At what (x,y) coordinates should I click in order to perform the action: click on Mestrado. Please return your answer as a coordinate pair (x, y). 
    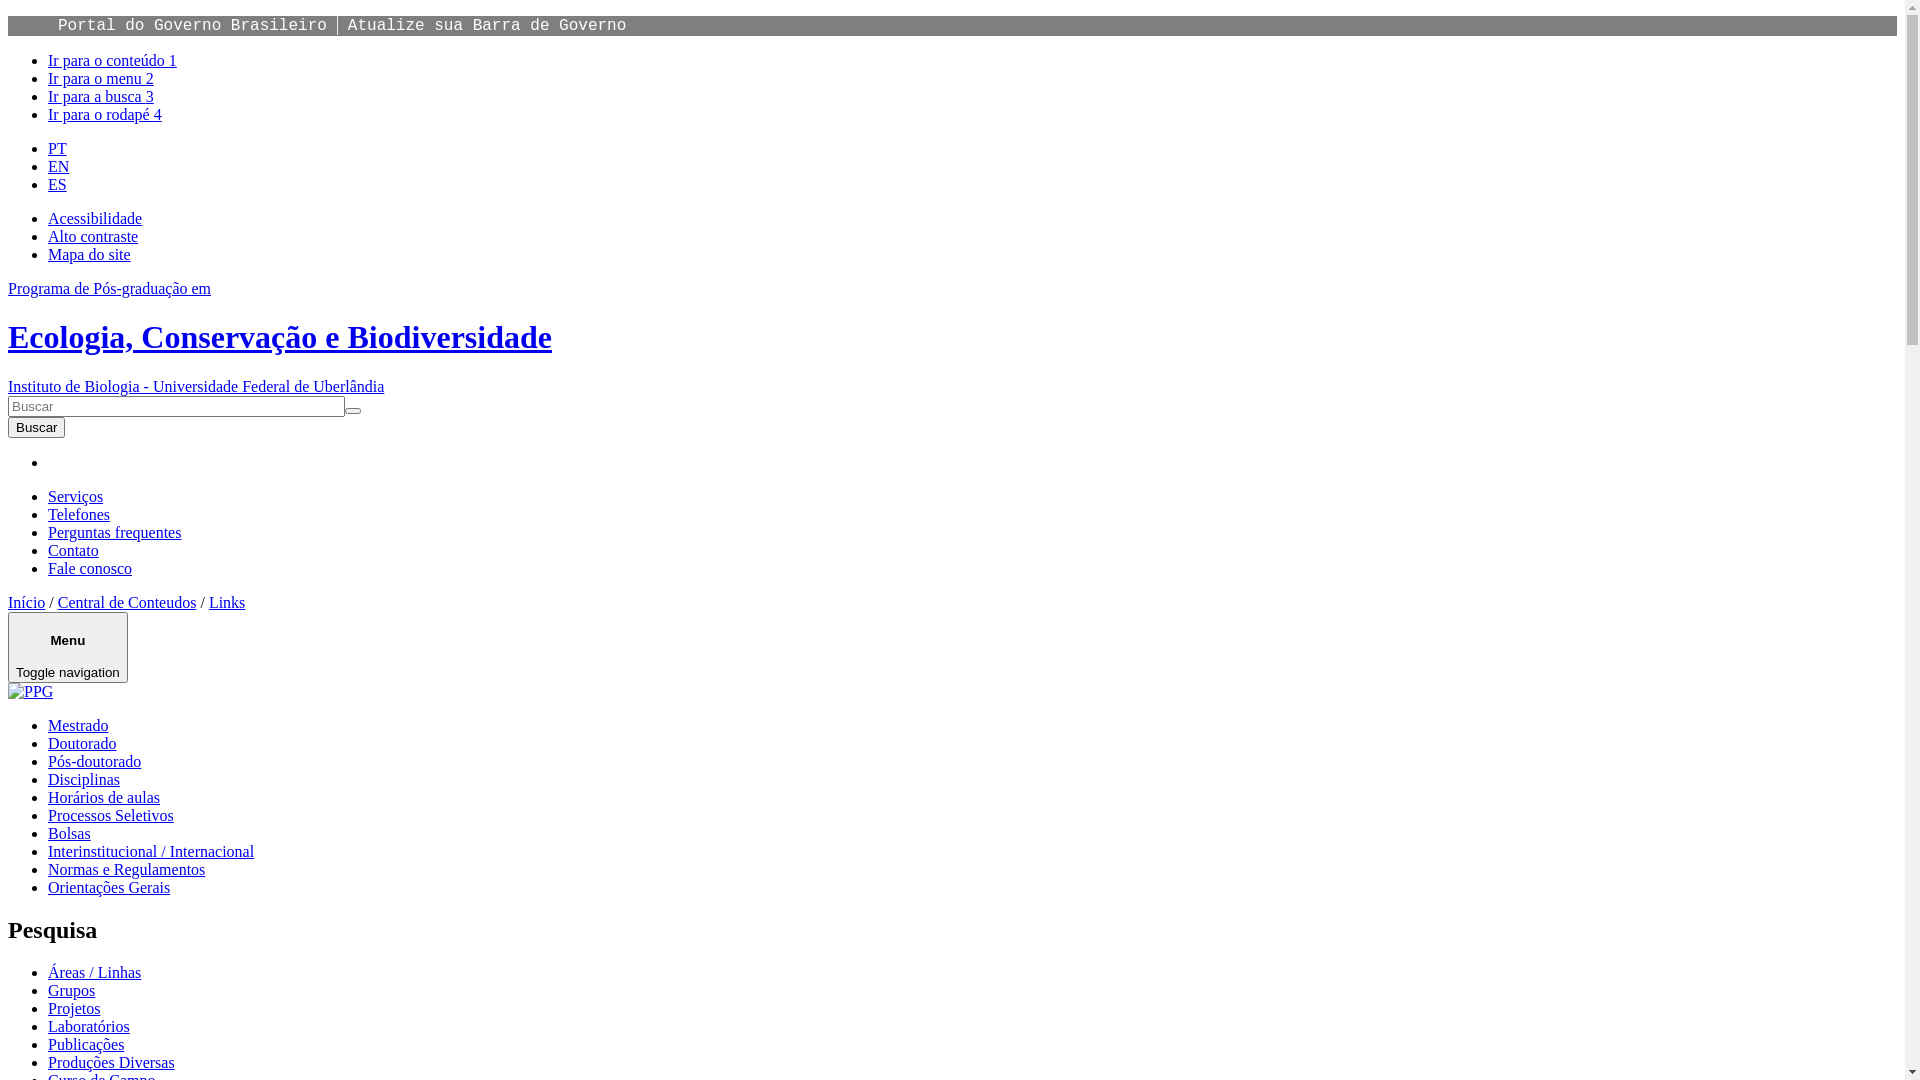
    Looking at the image, I should click on (78, 726).